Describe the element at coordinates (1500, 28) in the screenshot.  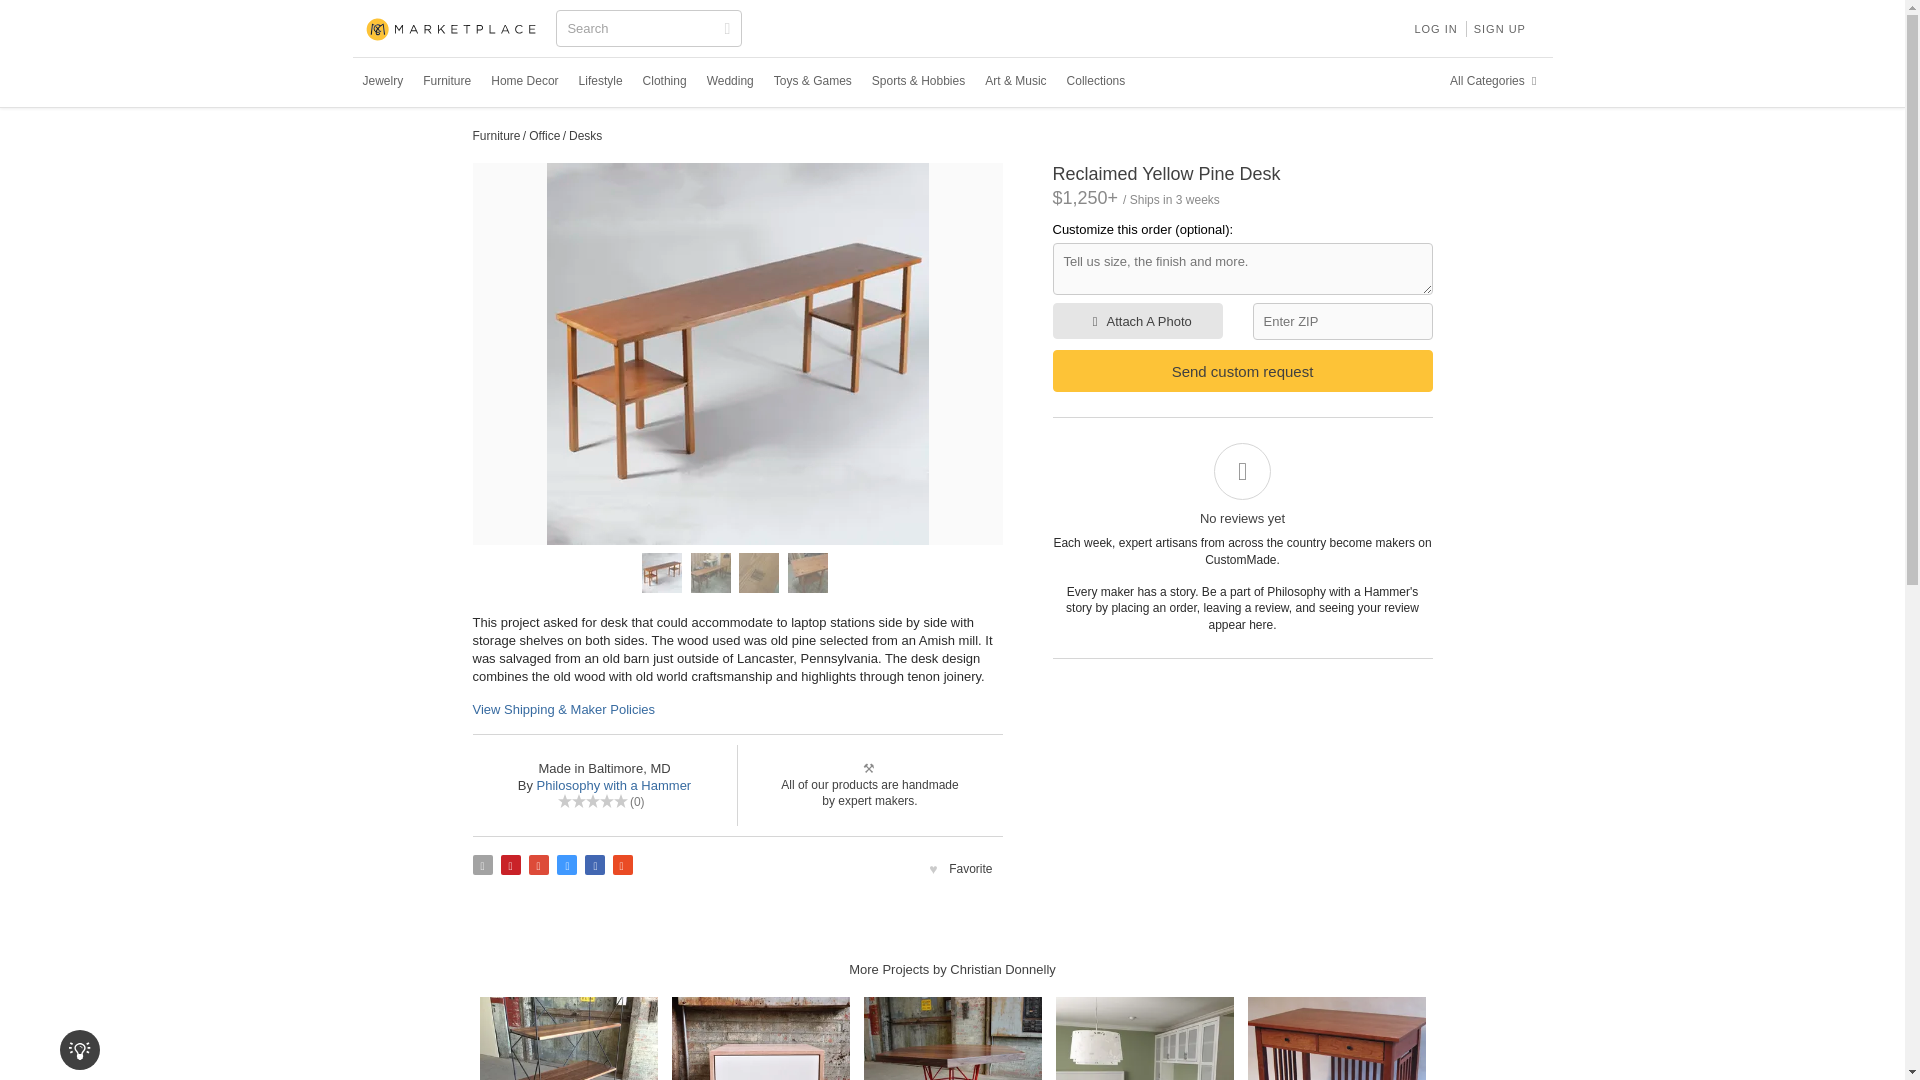
I see `SIGN UP` at that location.